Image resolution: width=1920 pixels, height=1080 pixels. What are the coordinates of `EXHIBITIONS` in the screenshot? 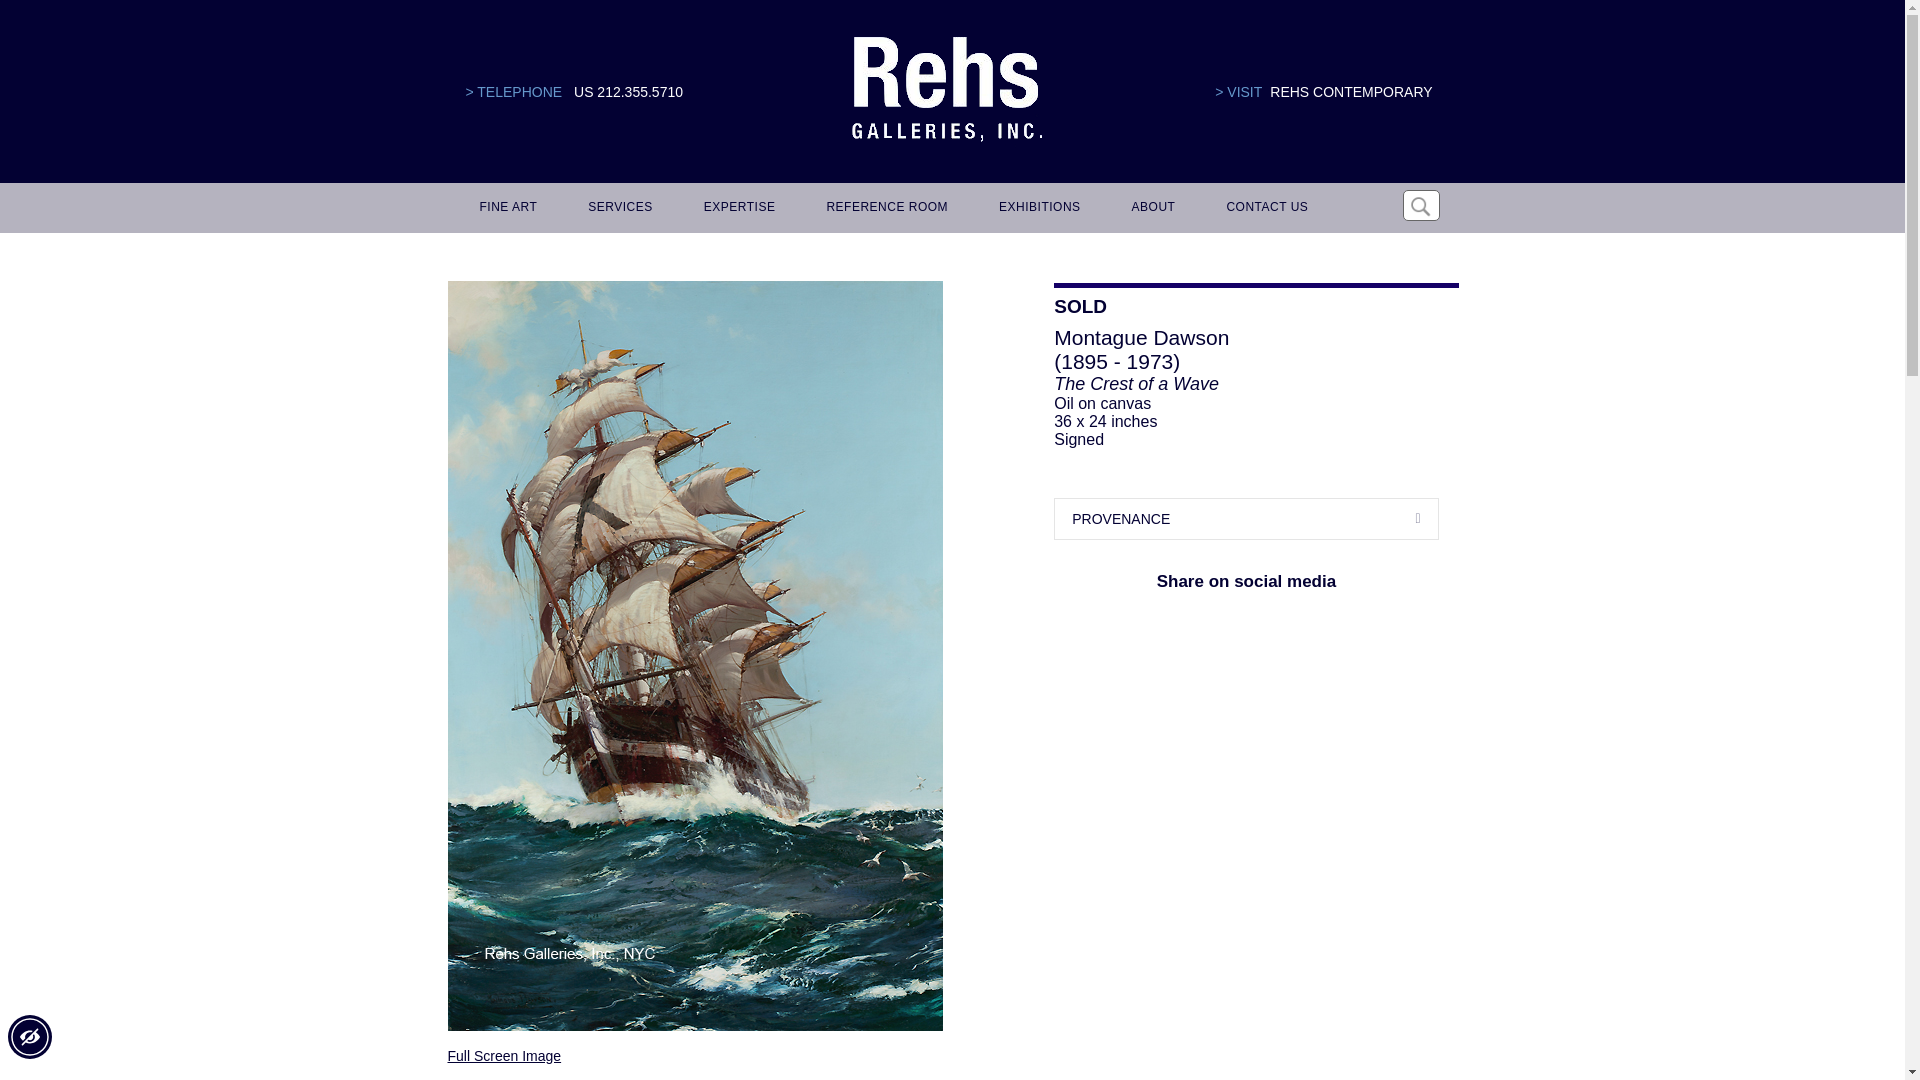 It's located at (1036, 208).